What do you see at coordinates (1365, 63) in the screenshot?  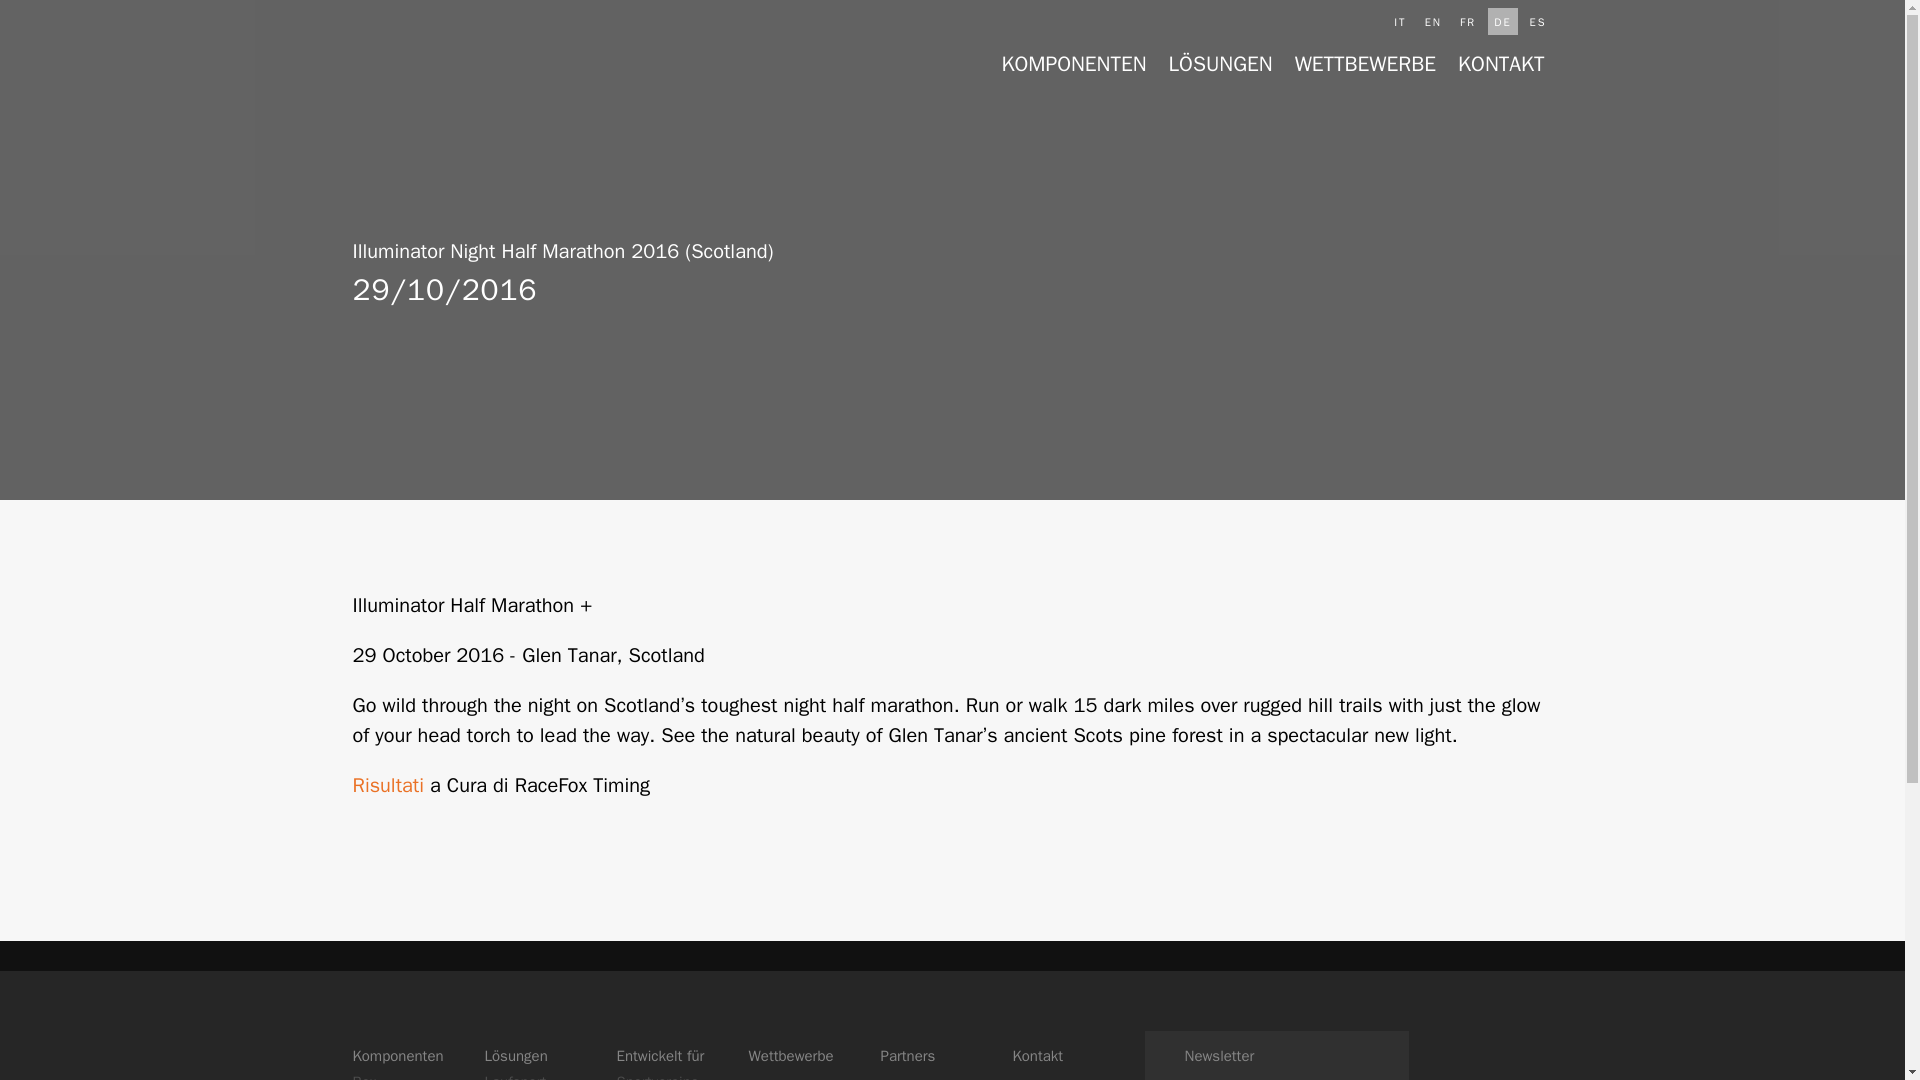 I see `WETTBEWERBE` at bounding box center [1365, 63].